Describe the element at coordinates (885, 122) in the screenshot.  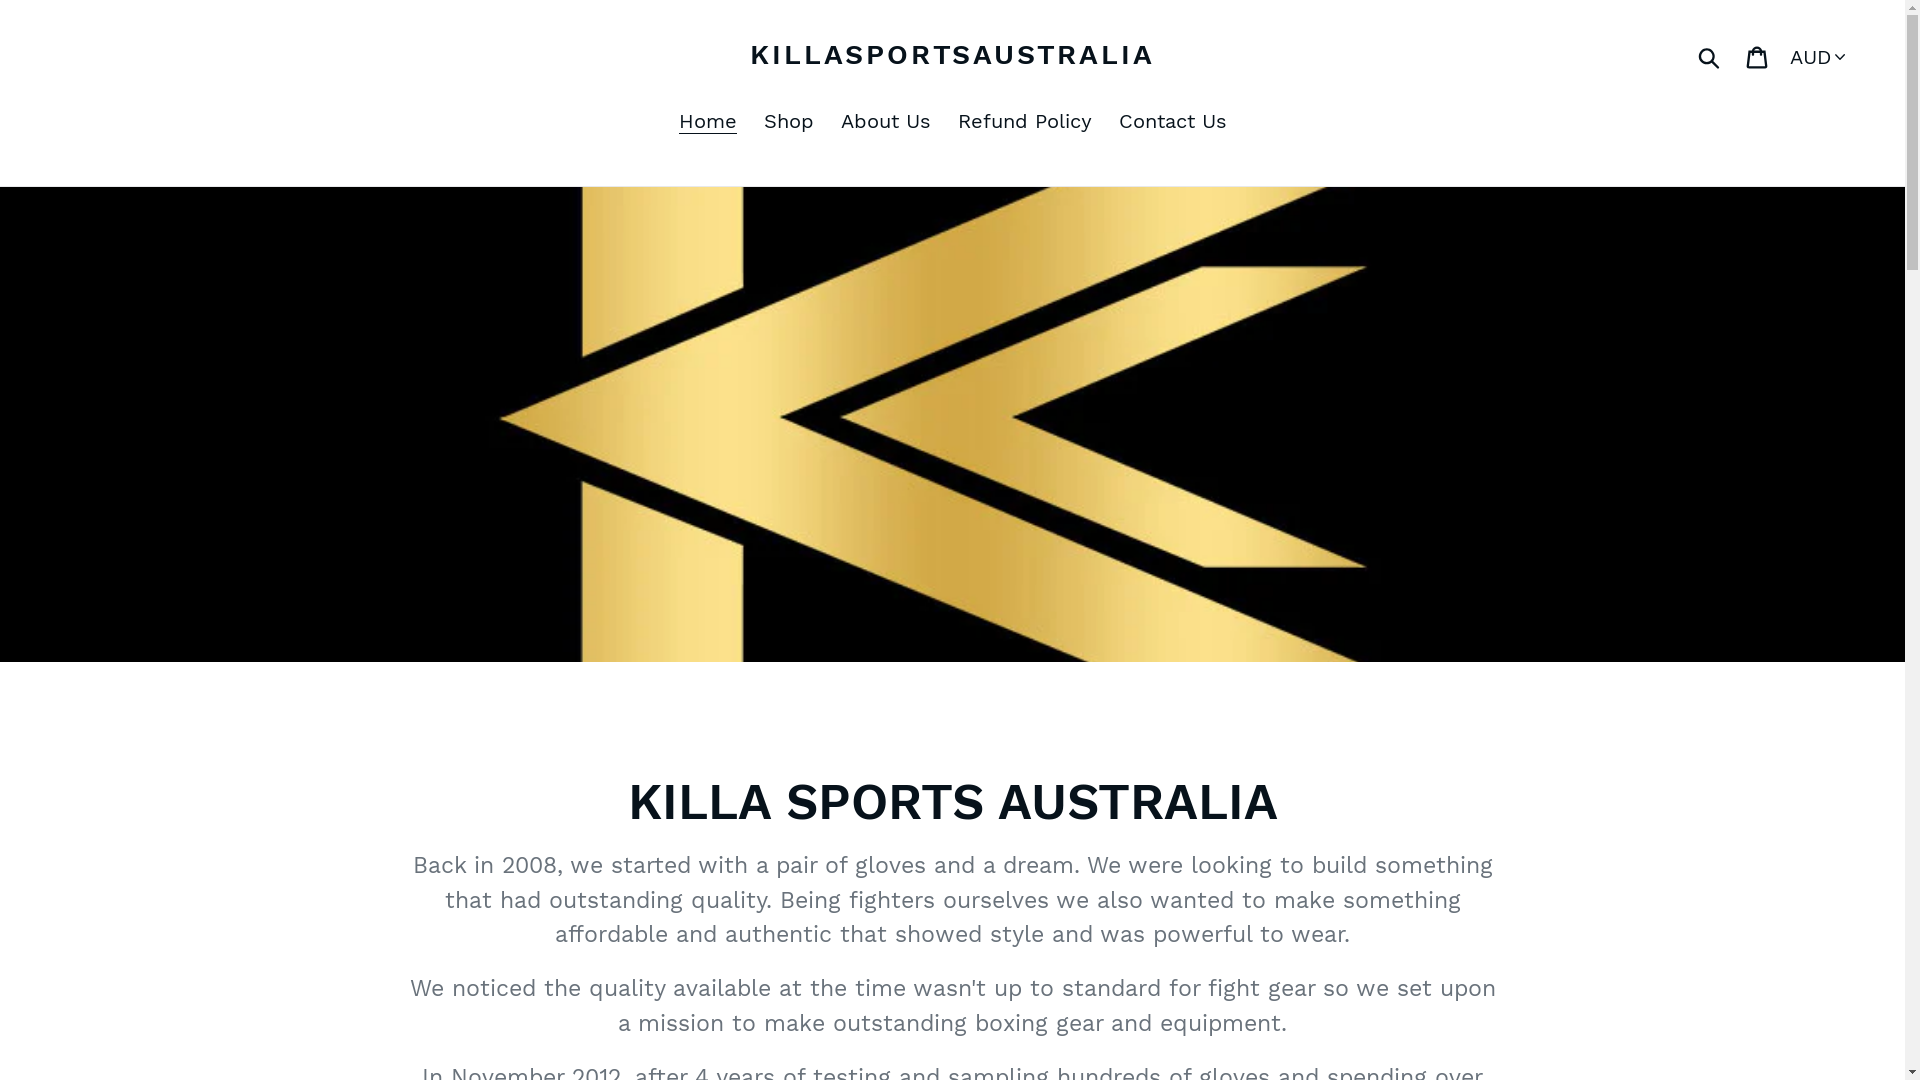
I see `About Us` at that location.